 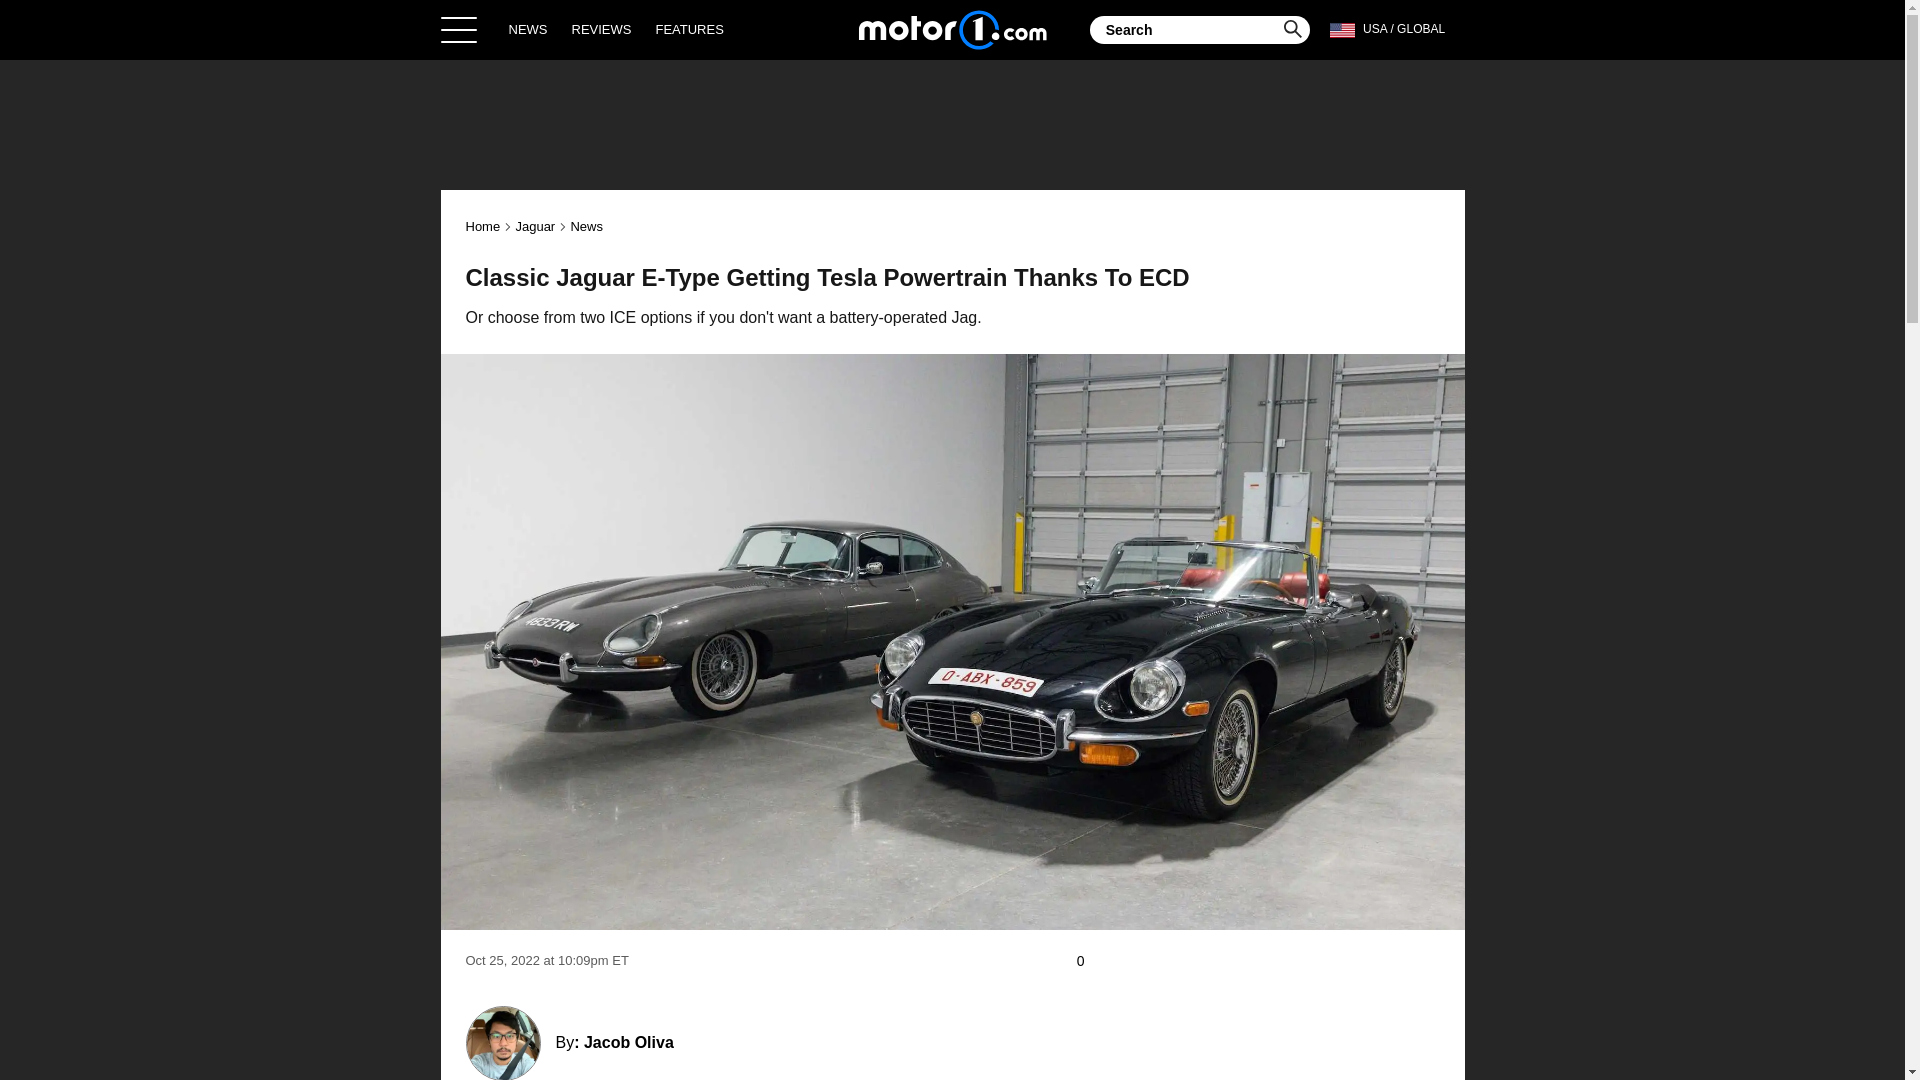 What do you see at coordinates (484, 226) in the screenshot?
I see `Home` at bounding box center [484, 226].